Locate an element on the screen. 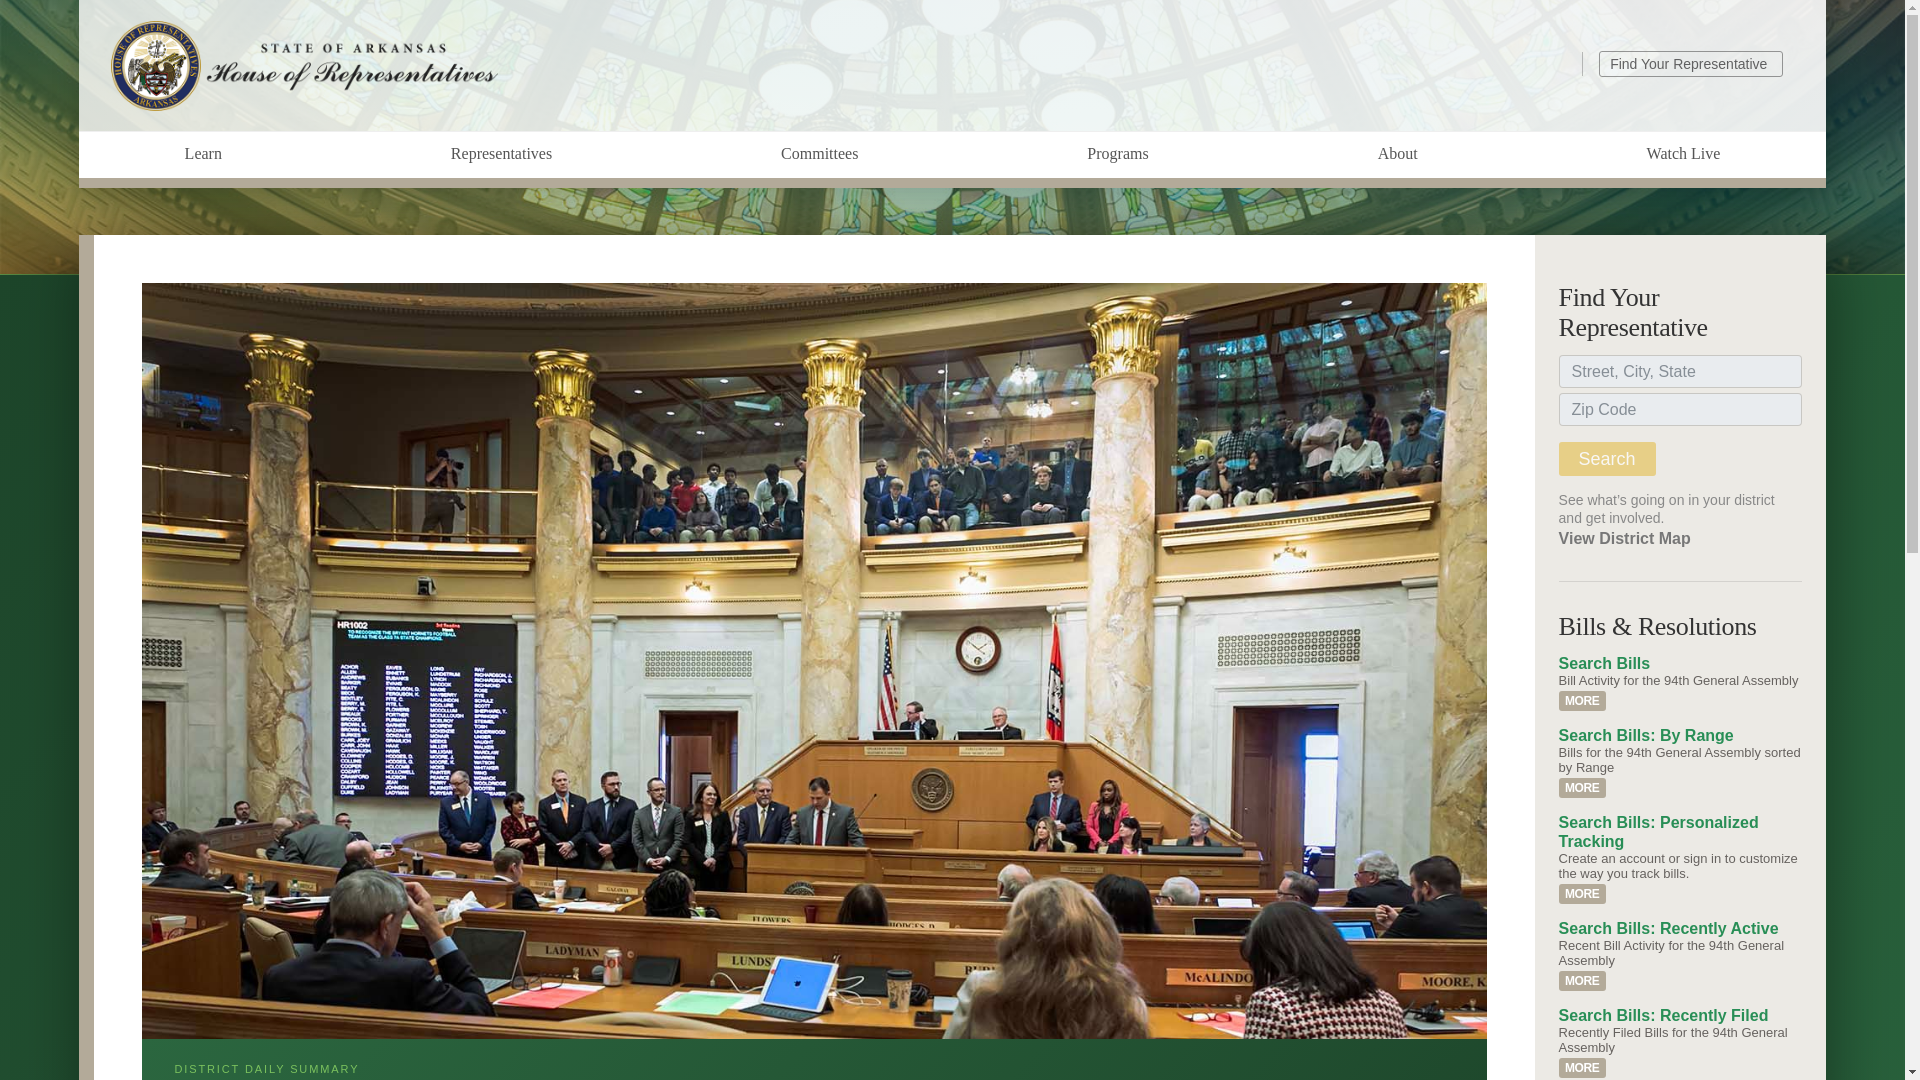 This screenshot has width=1920, height=1080. Search is located at coordinates (1607, 458).